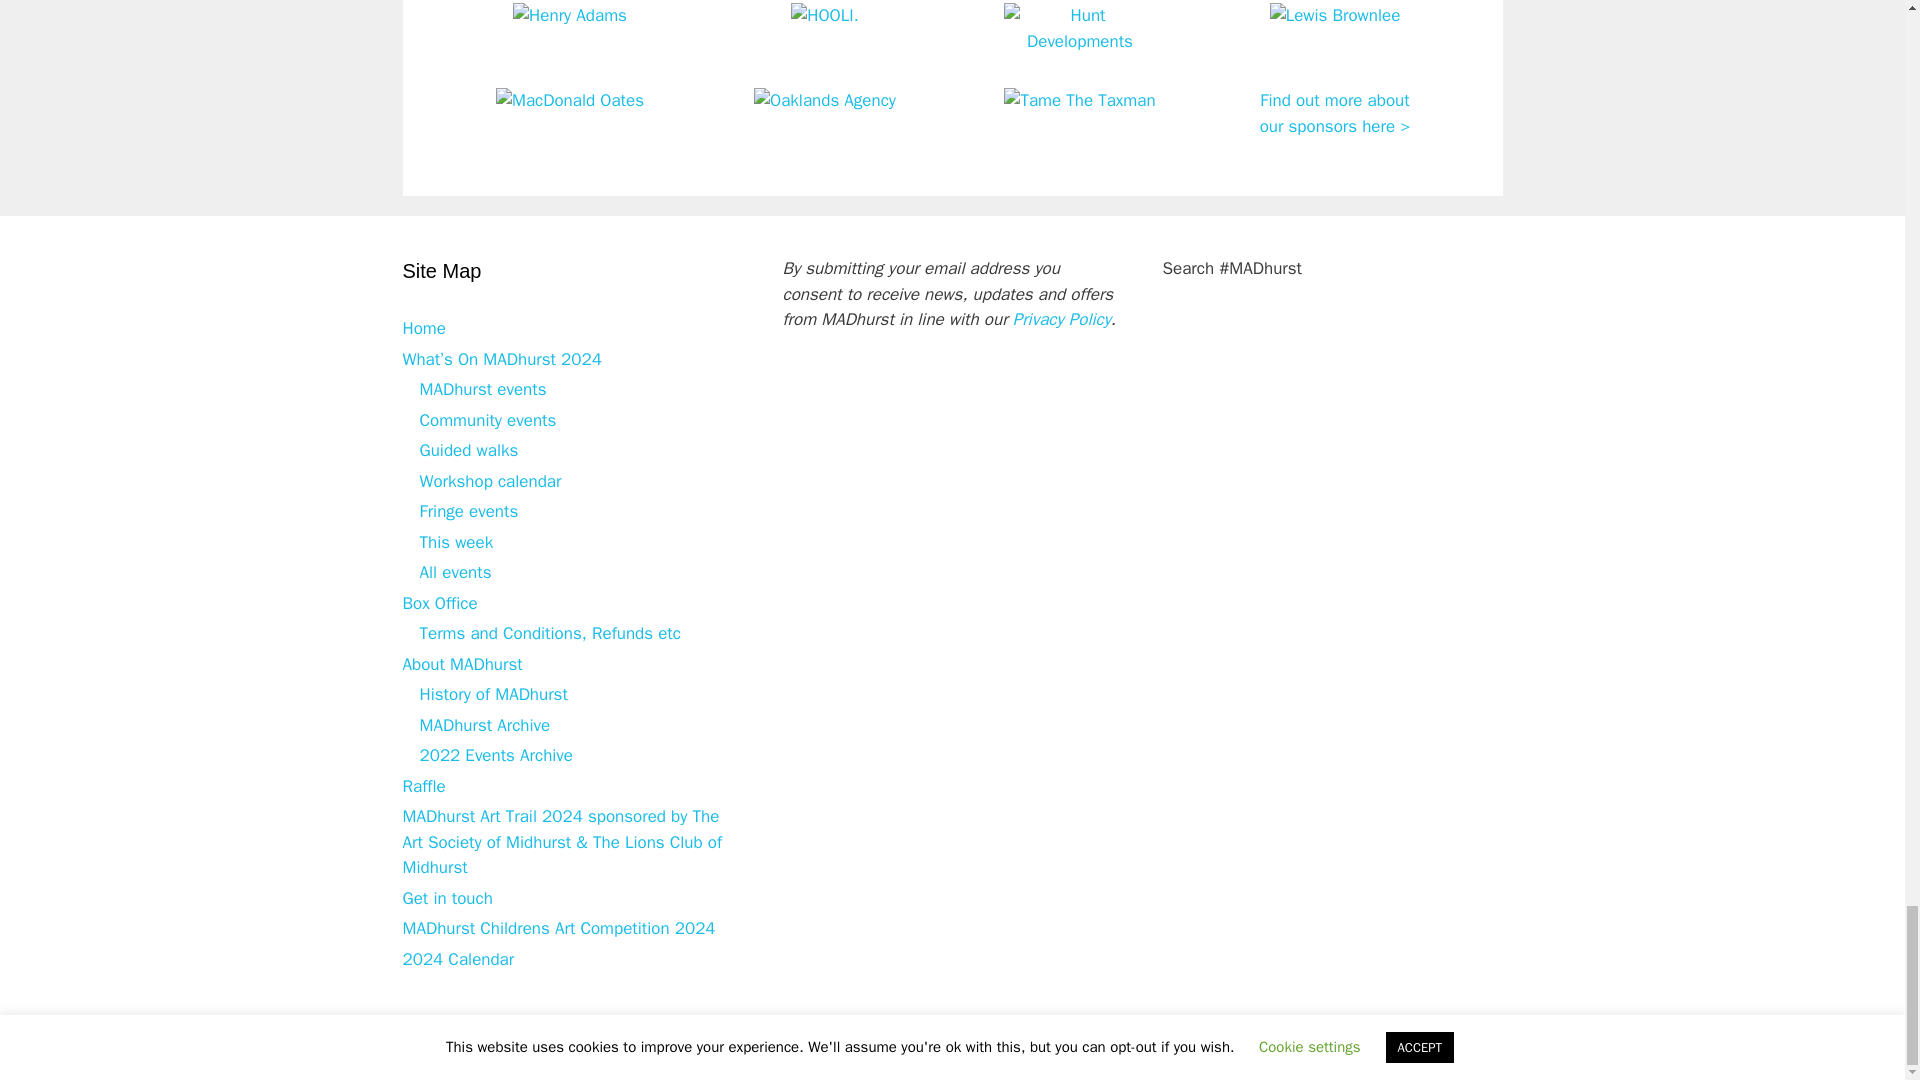 Image resolution: width=1920 pixels, height=1080 pixels. What do you see at coordinates (570, 15) in the screenshot?
I see `Henry Adams` at bounding box center [570, 15].